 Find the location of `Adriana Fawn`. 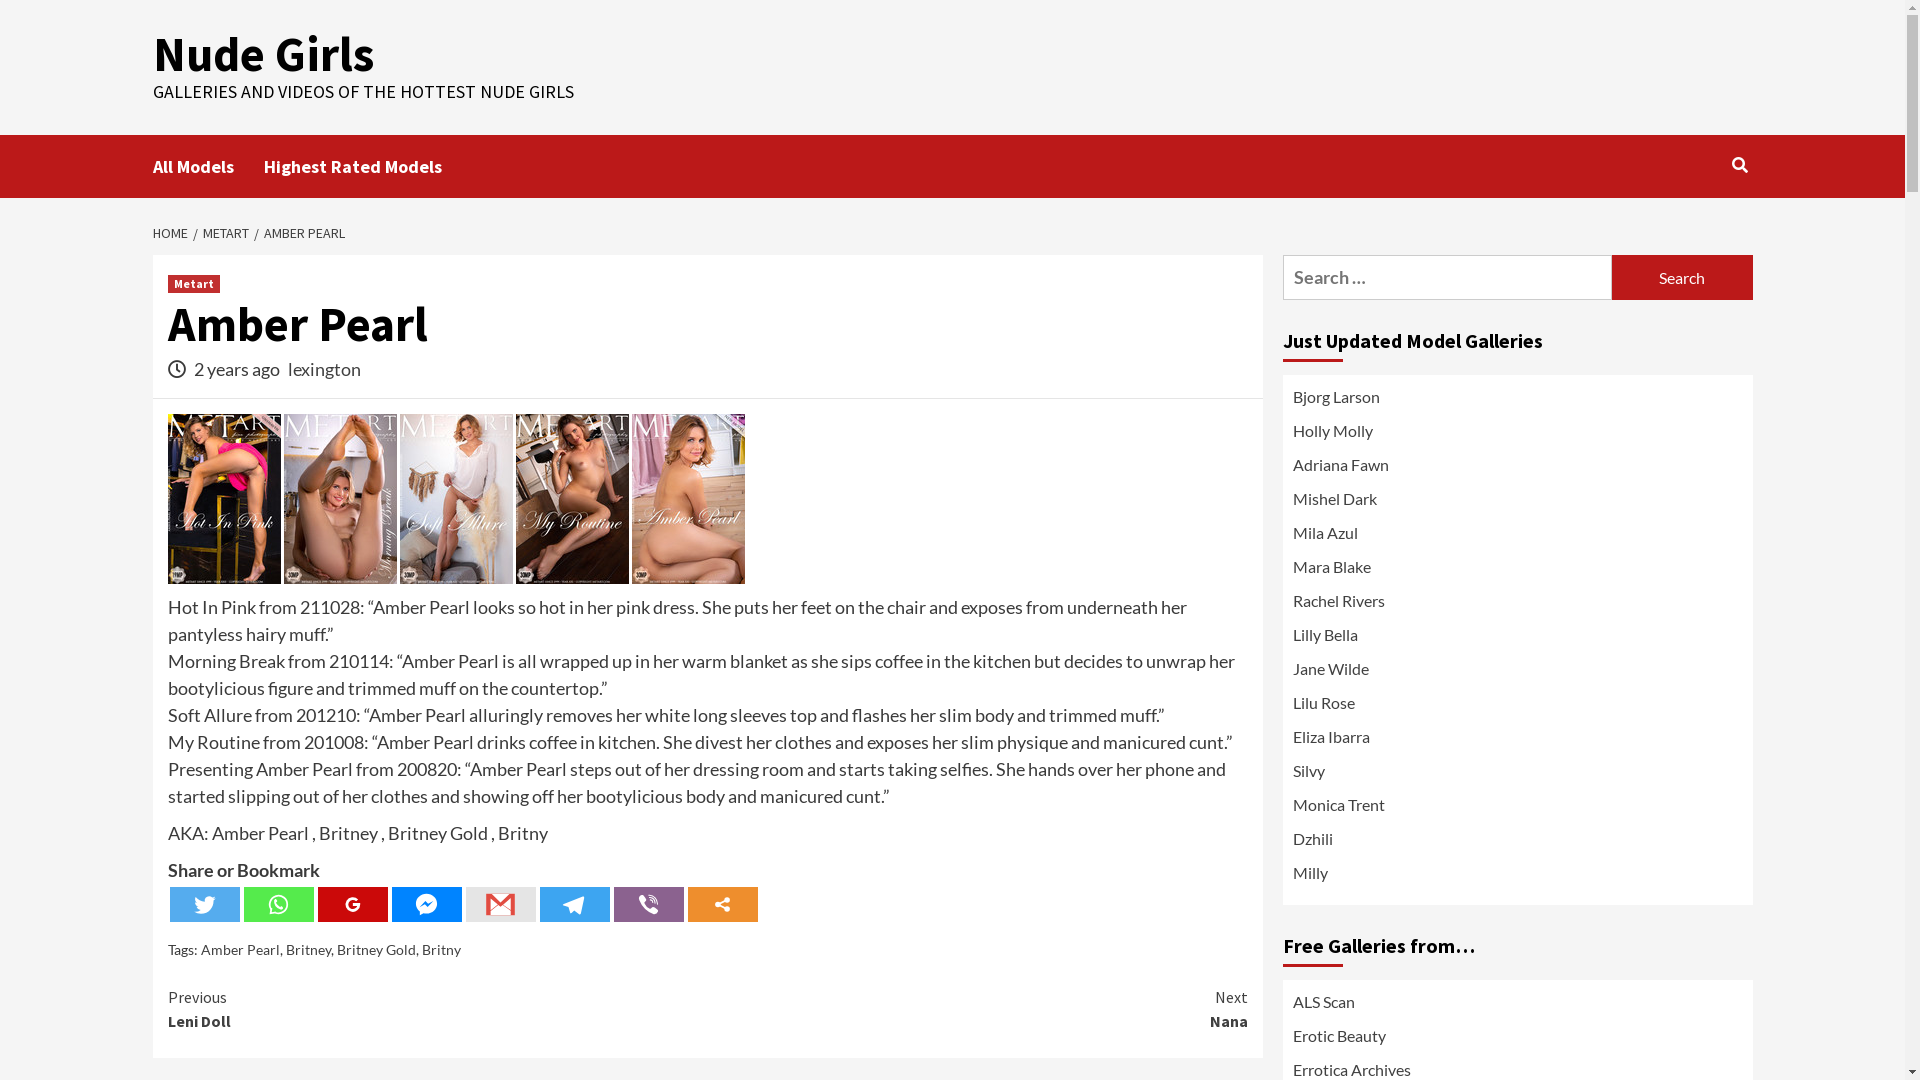

Adriana Fawn is located at coordinates (1517, 470).